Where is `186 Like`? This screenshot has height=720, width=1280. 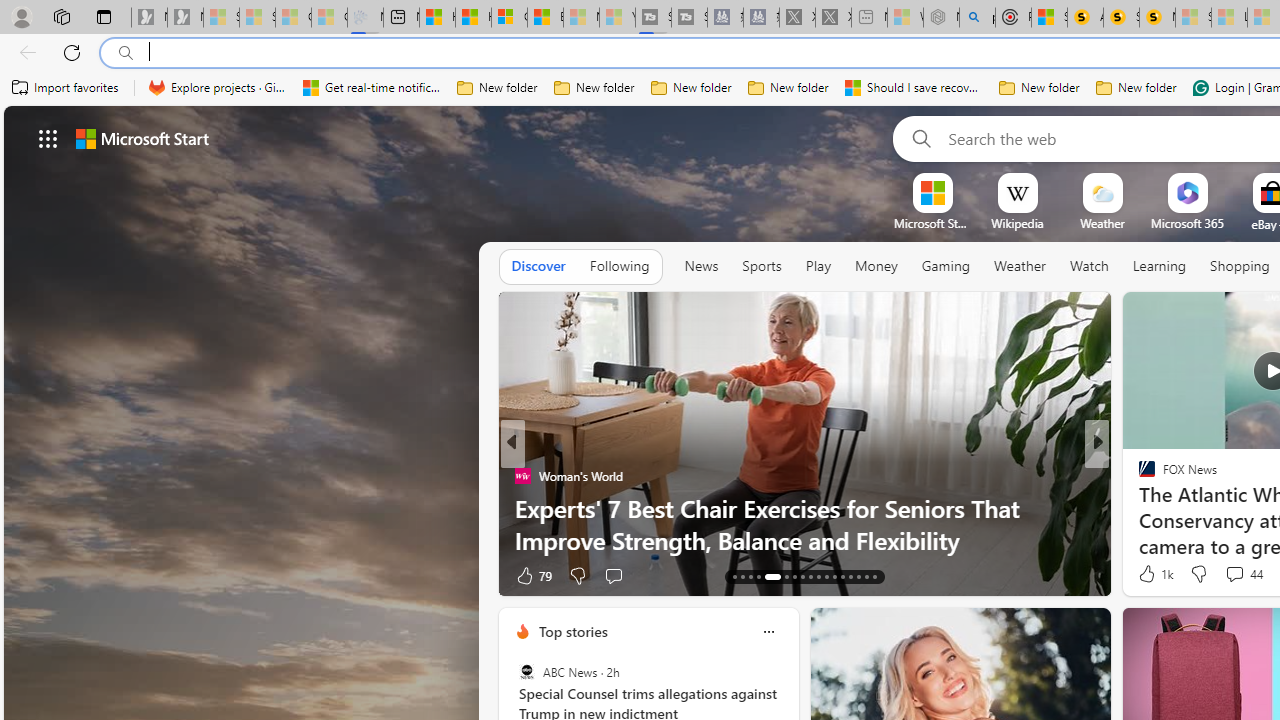 186 Like is located at coordinates (1152, 574).